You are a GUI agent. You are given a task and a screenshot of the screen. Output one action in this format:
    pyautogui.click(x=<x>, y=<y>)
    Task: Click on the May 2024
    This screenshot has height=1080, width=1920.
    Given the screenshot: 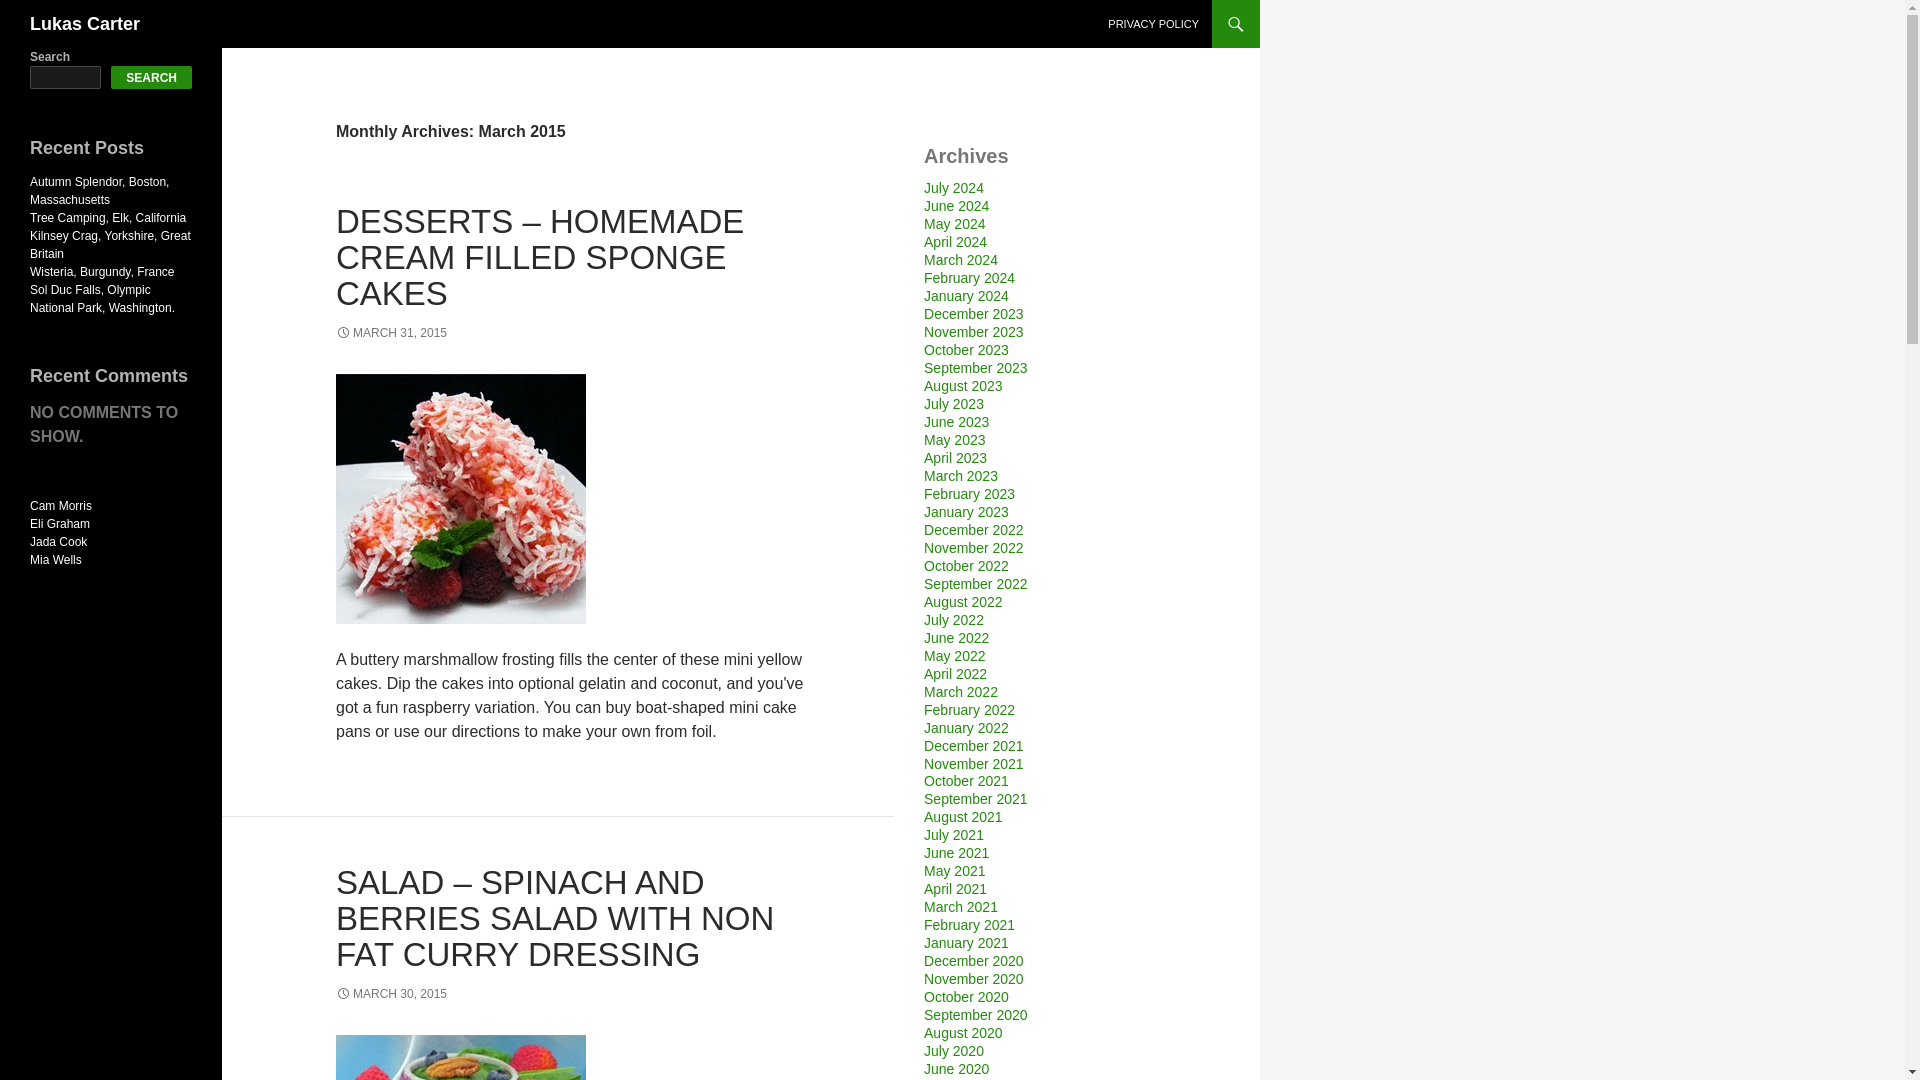 What is the action you would take?
    pyautogui.click(x=954, y=224)
    